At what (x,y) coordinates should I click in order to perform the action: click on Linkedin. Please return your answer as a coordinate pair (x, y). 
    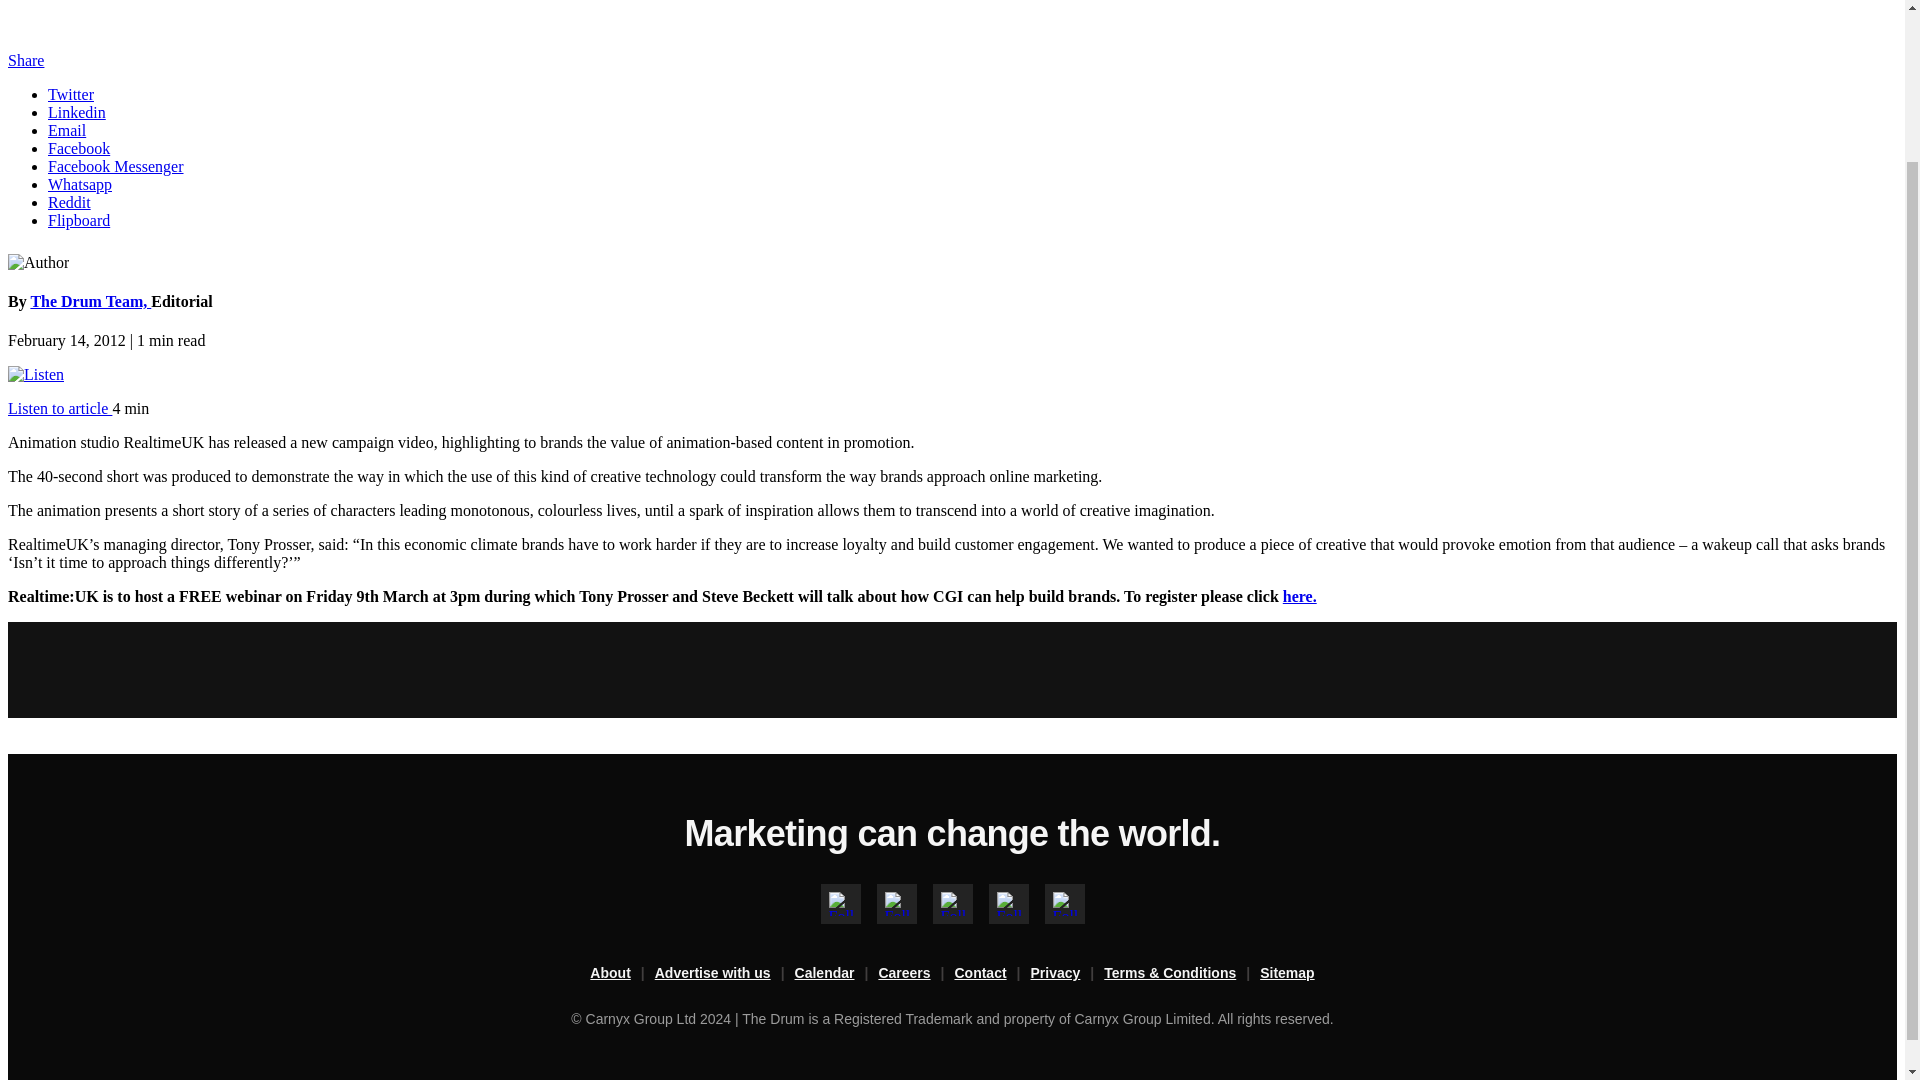
    Looking at the image, I should click on (76, 112).